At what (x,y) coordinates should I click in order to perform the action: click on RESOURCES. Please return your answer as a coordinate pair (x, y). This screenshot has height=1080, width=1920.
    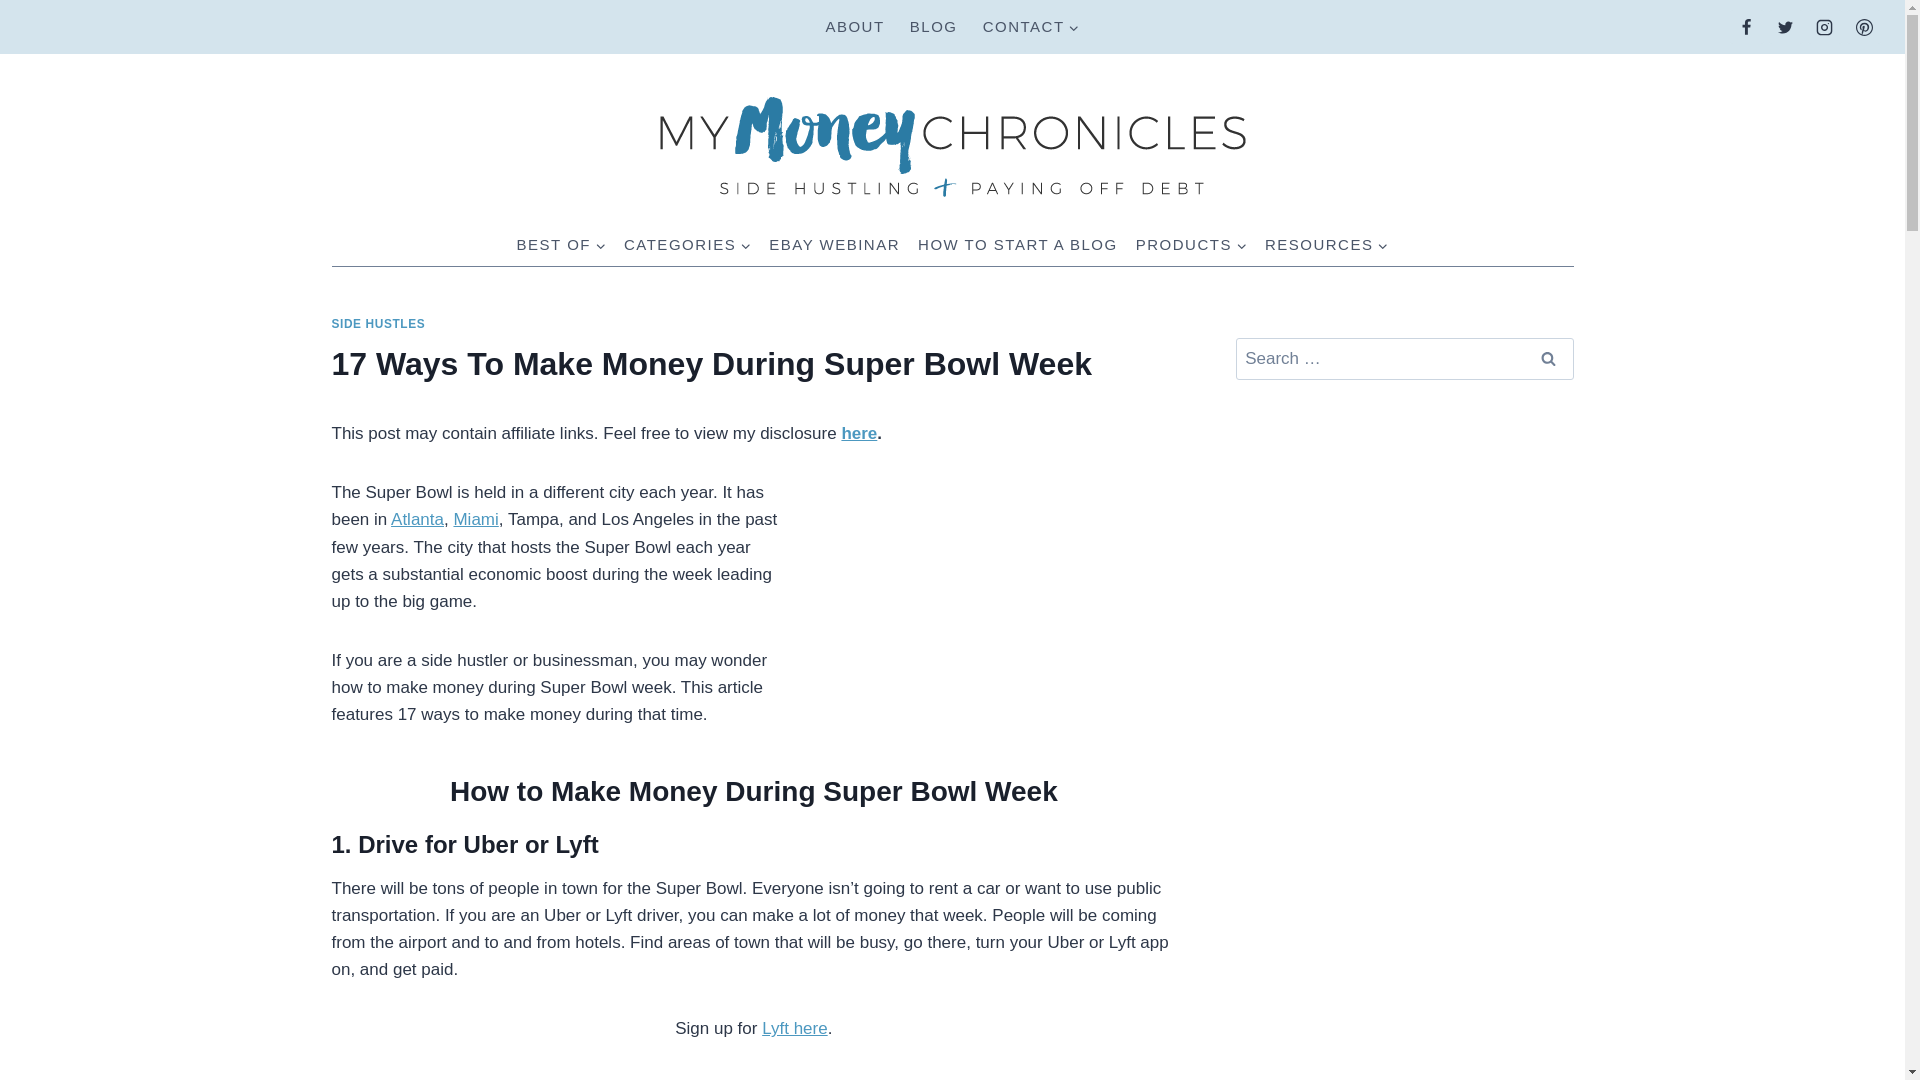
    Looking at the image, I should click on (1326, 244).